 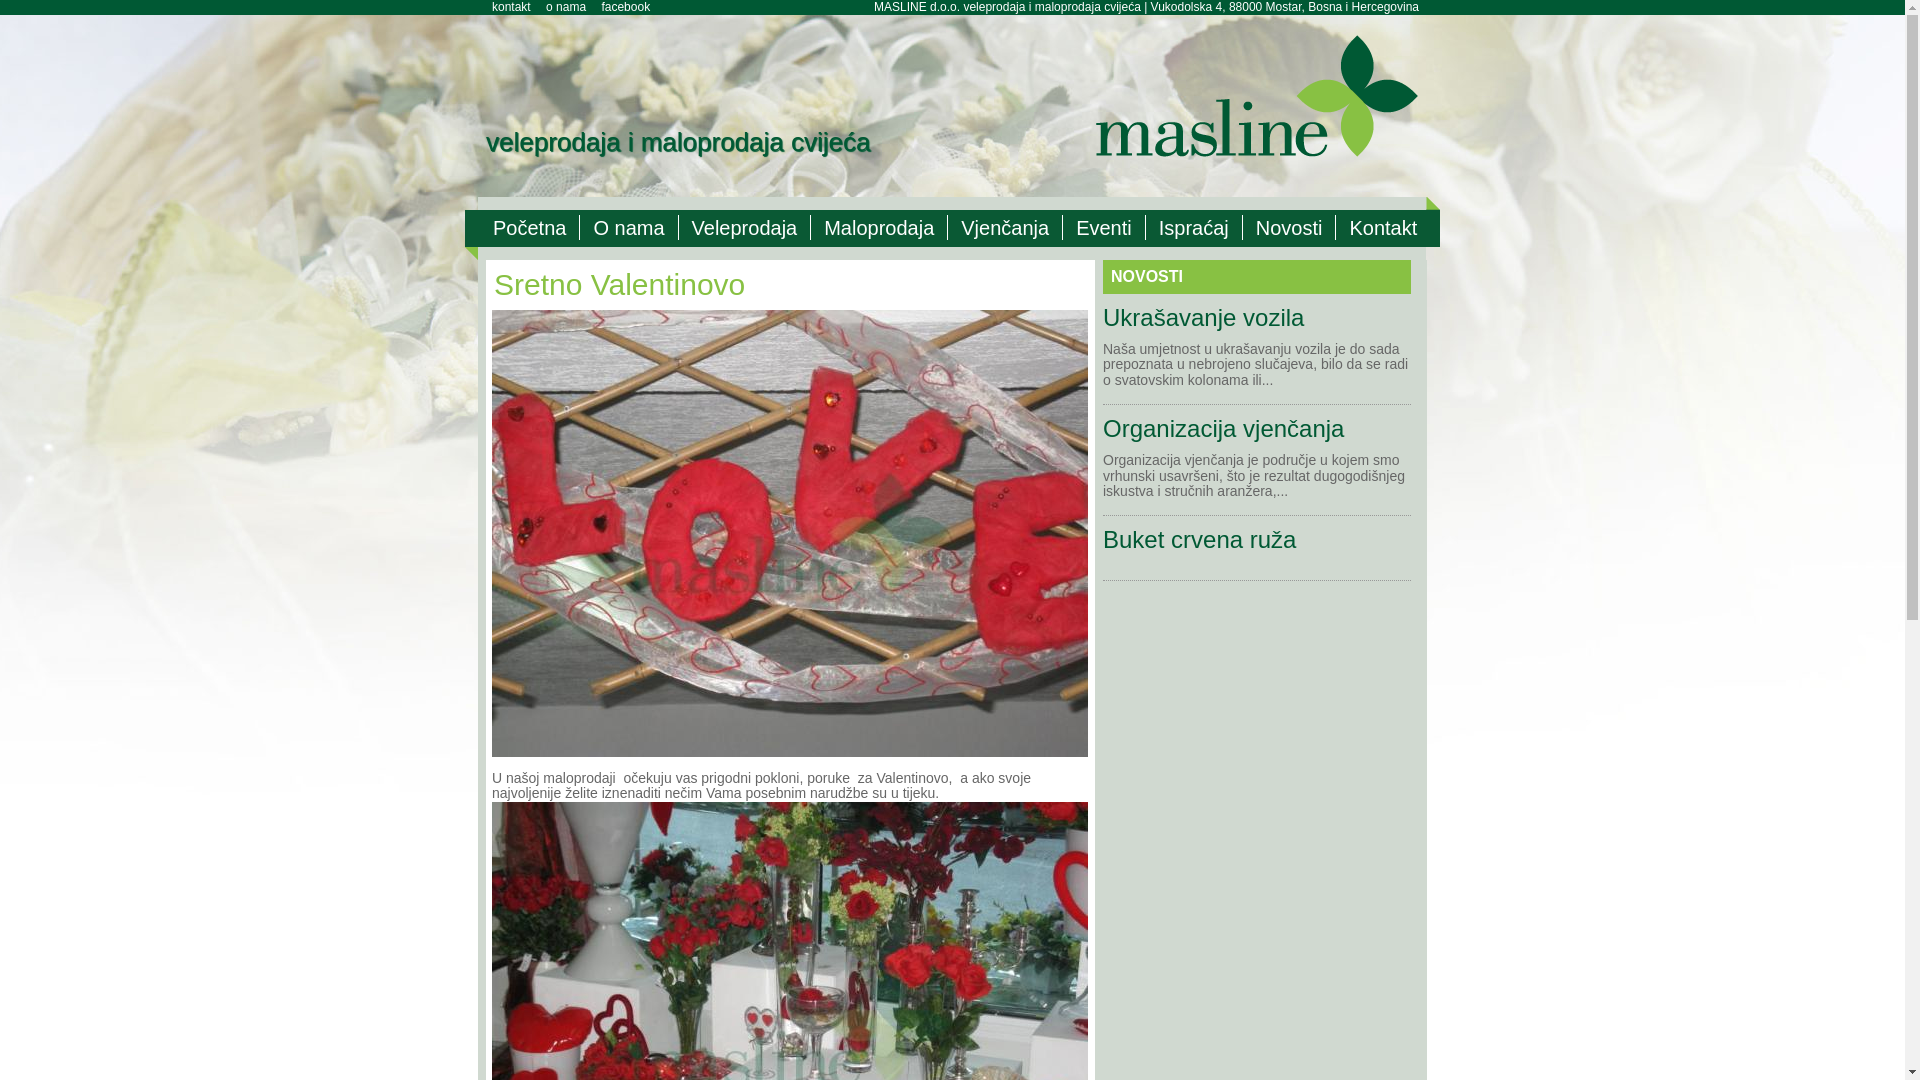 I want to click on Novosti, so click(x=1290, y=228).